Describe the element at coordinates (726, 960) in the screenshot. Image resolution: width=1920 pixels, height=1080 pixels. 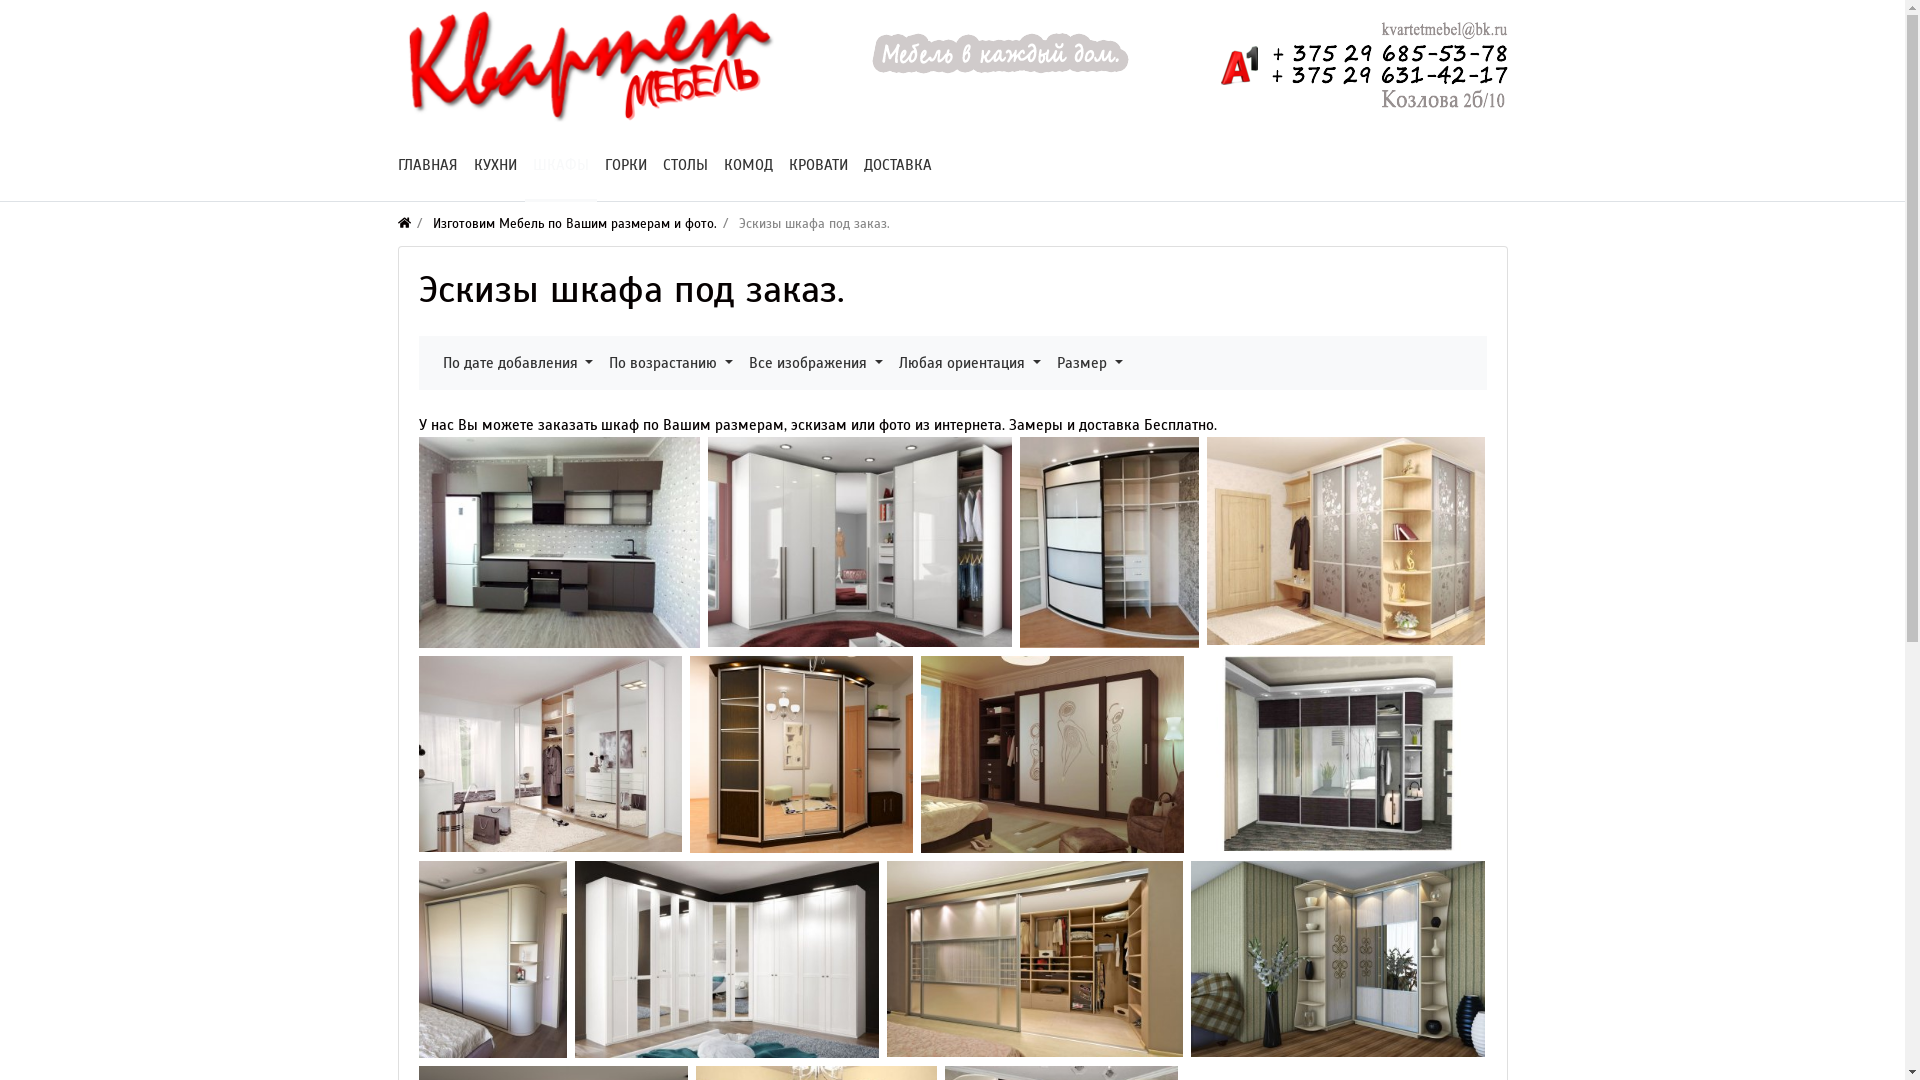
I see `eck-kleiderschrank-alvito-alpinweiss-kleiderstange-fachboden` at that location.